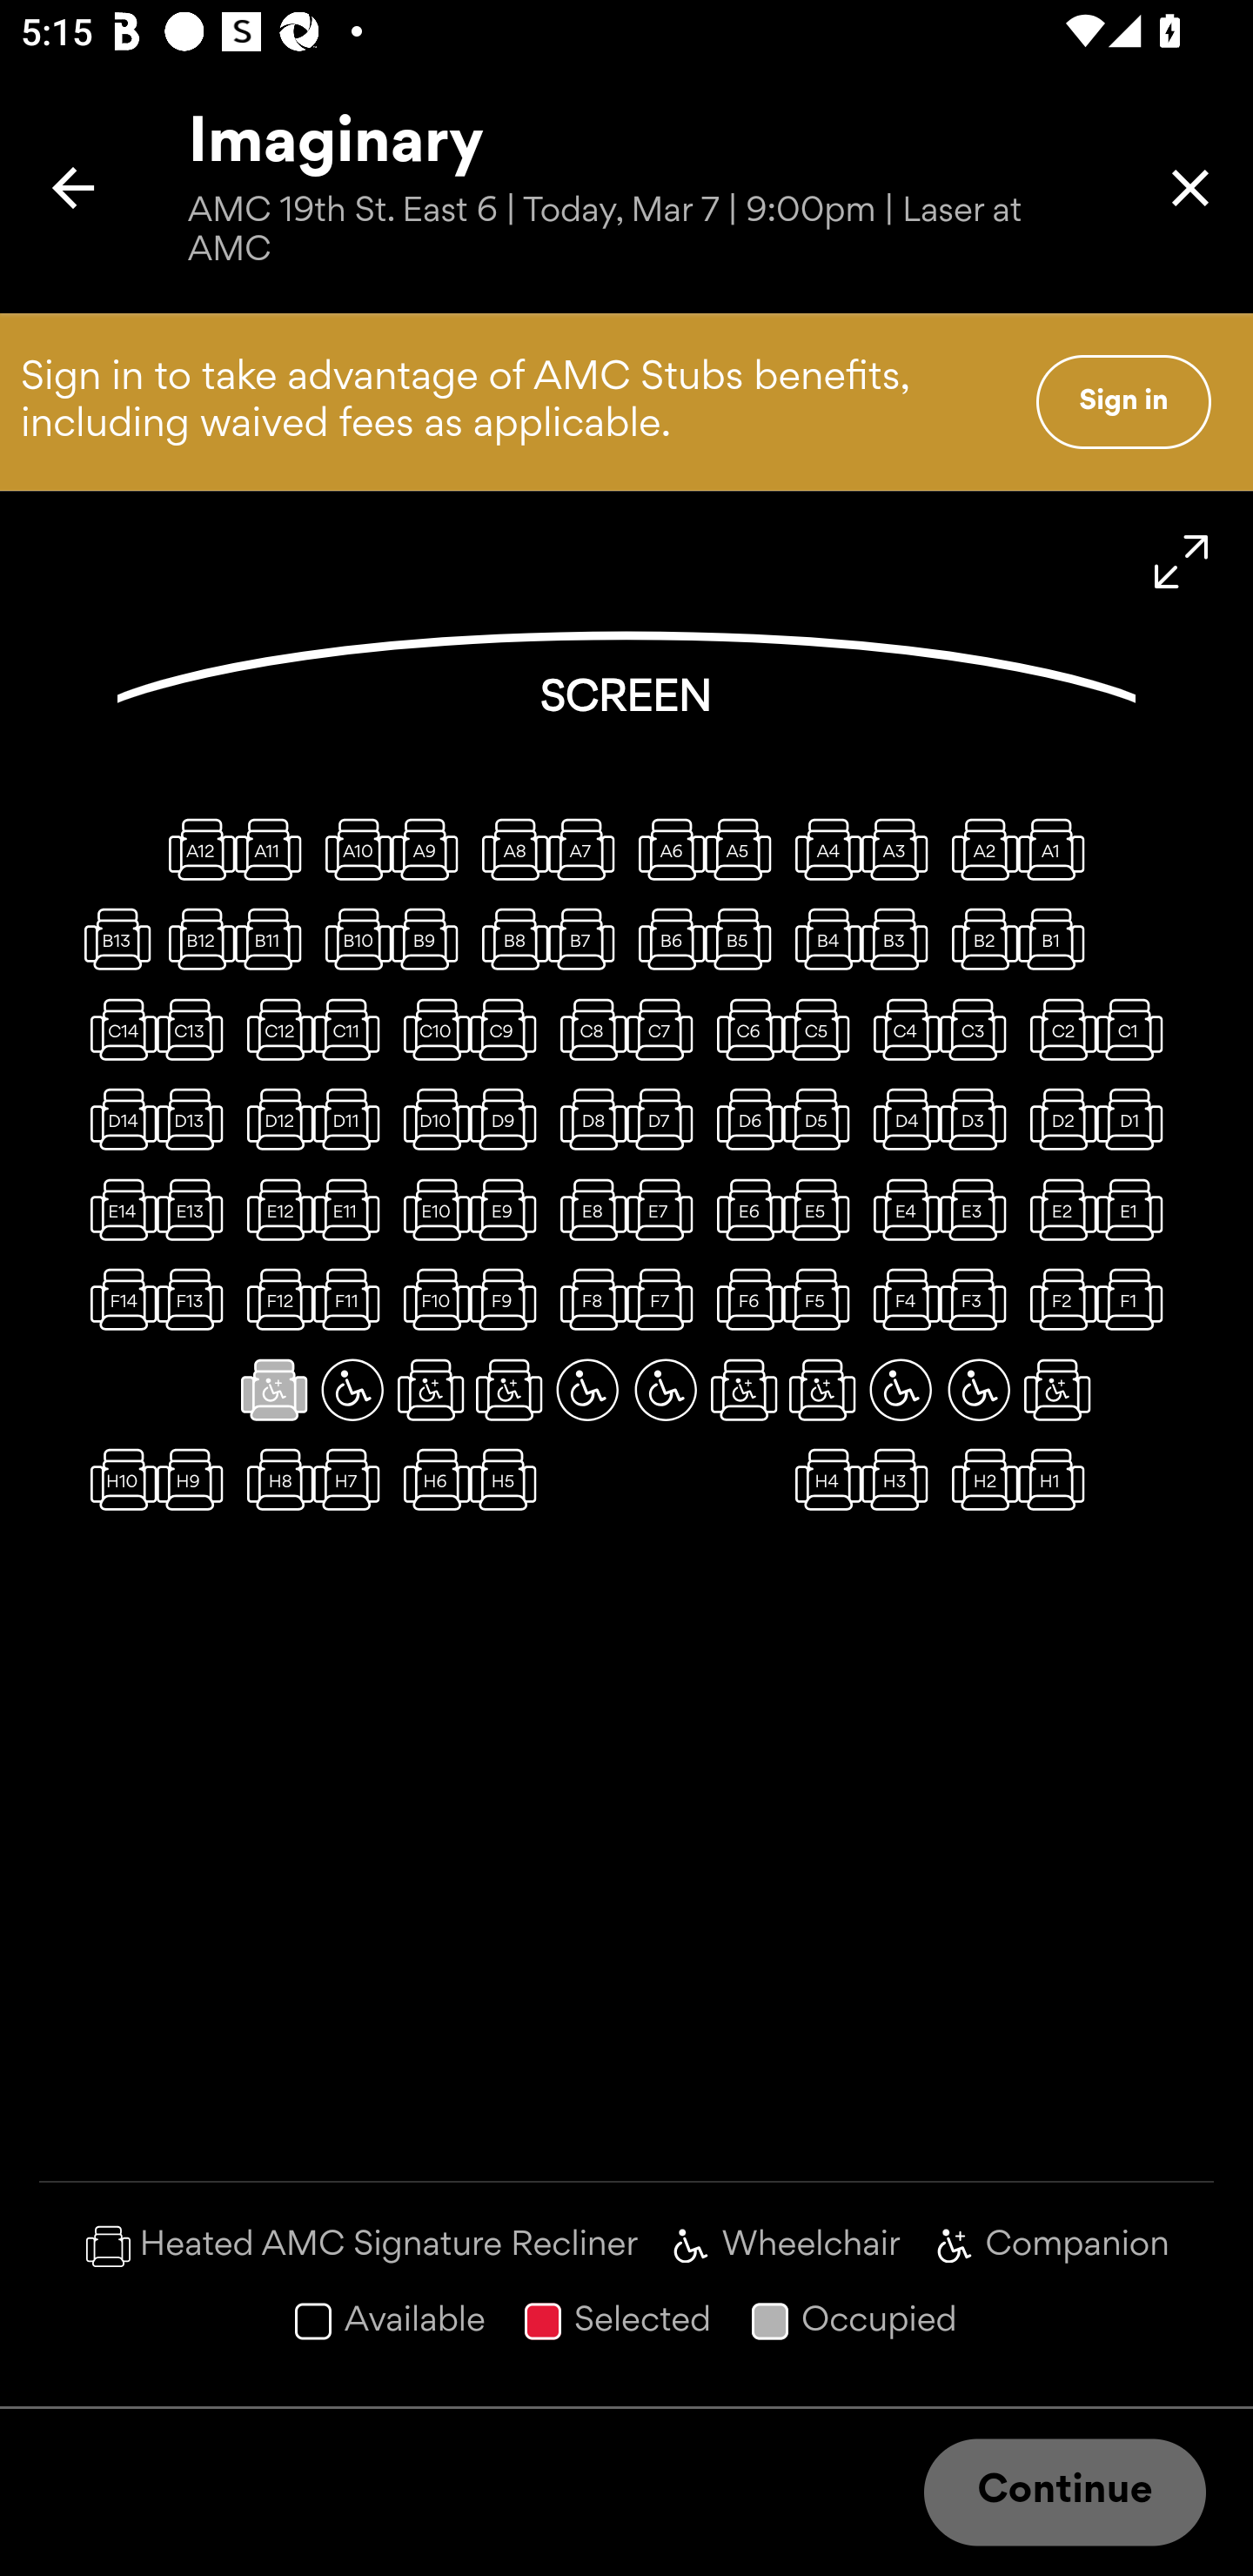 Image resolution: width=1253 pixels, height=2576 pixels. Describe the element at coordinates (509, 1299) in the screenshot. I see `F9, Regular seat, available` at that location.